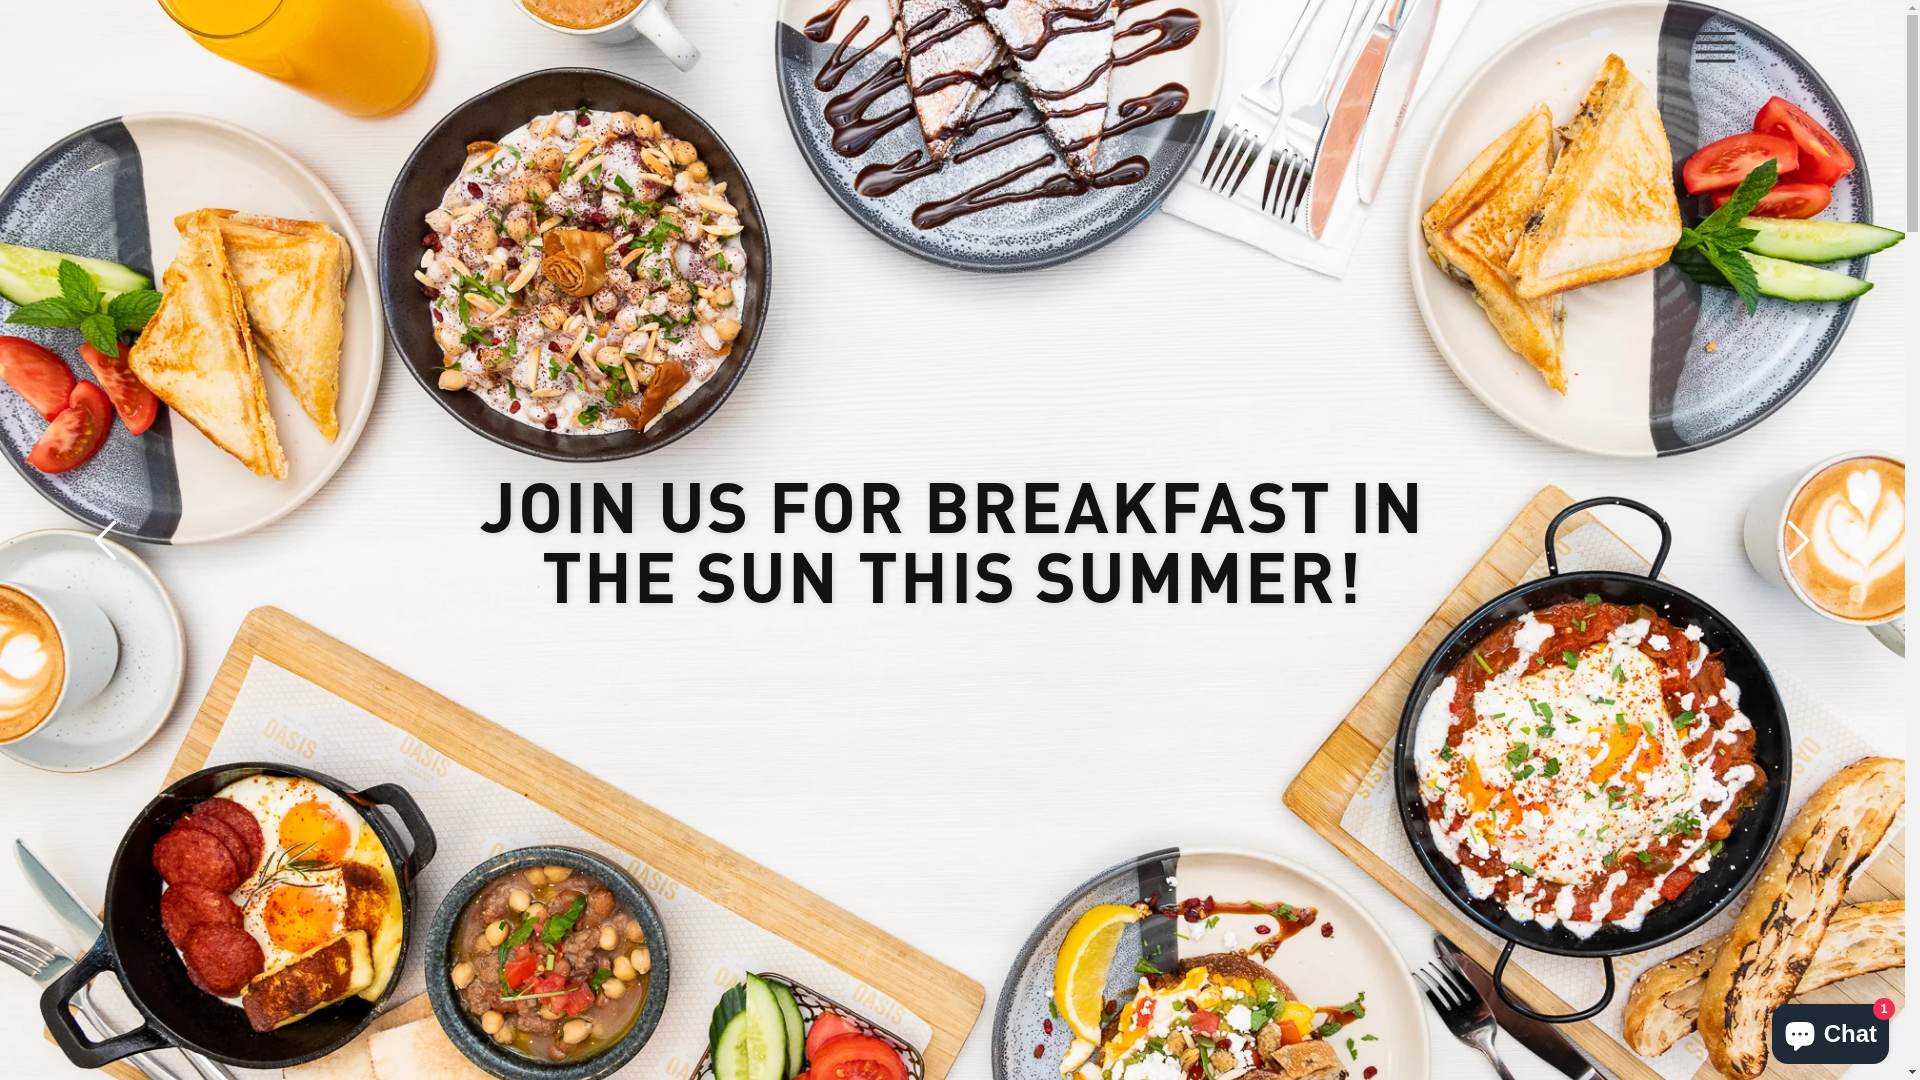  Describe the element at coordinates (1858, 593) in the screenshot. I see `4` at that location.